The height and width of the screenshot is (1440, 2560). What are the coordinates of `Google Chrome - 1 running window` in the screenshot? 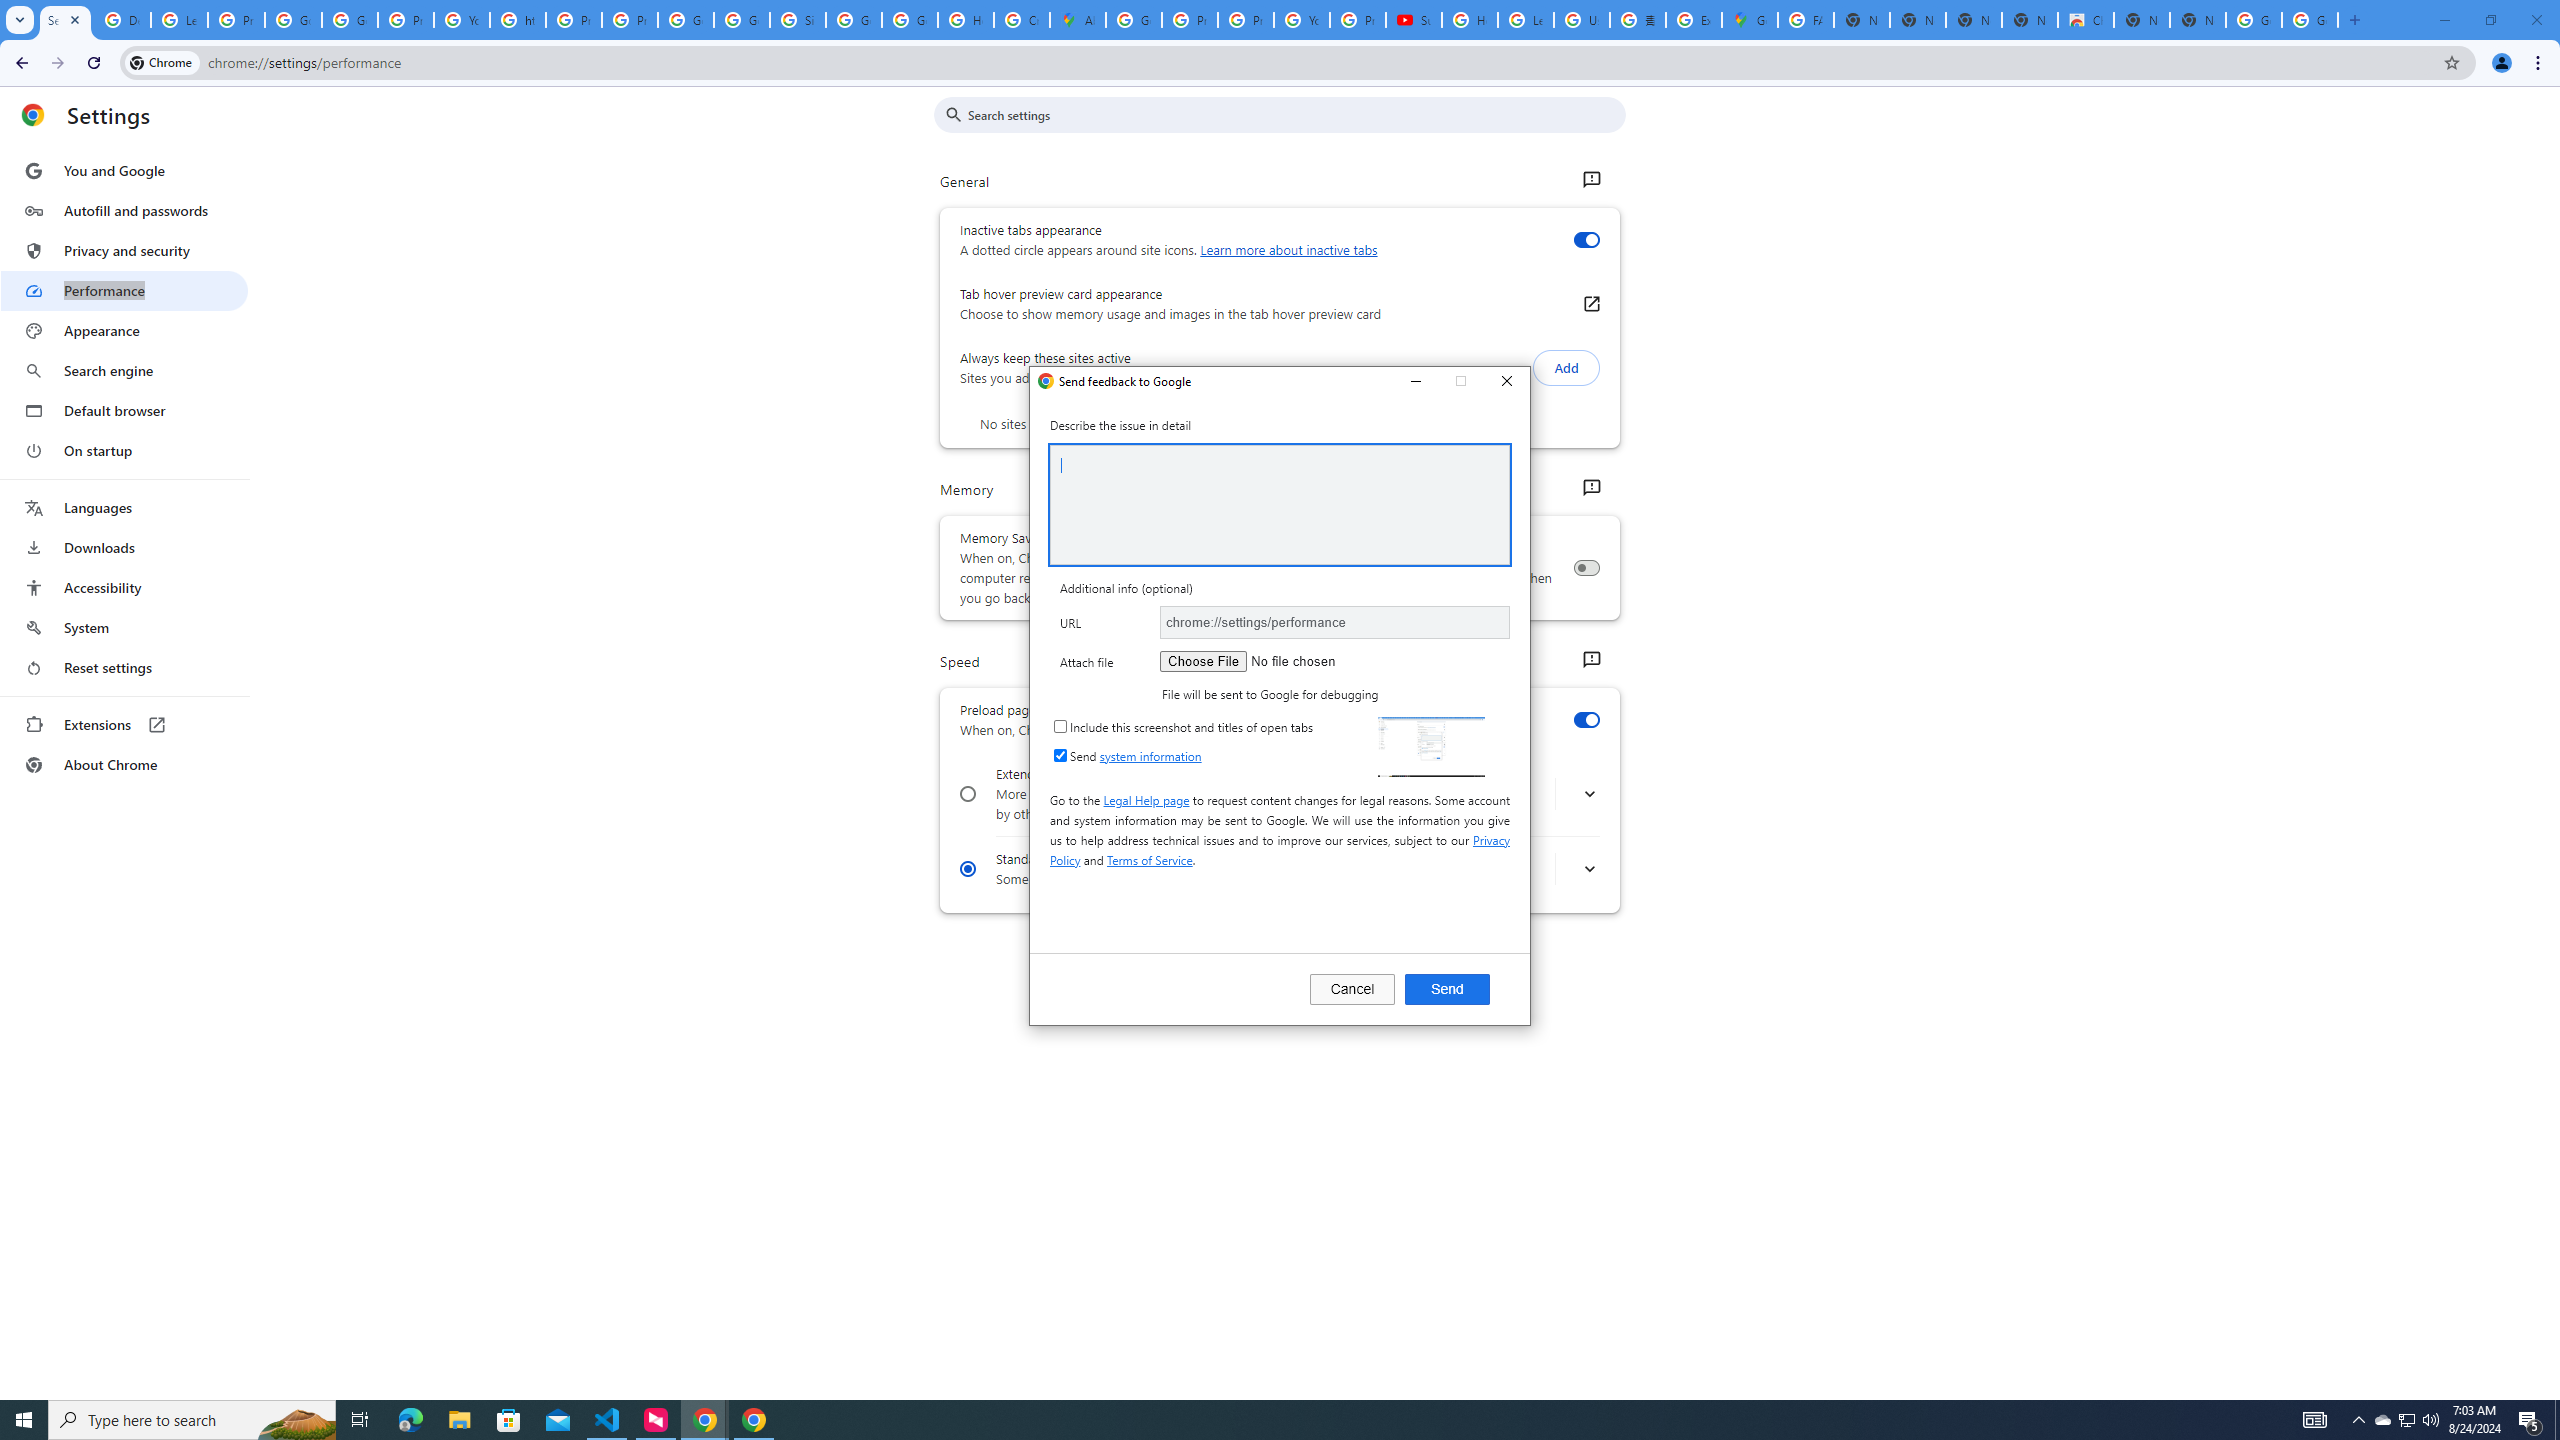 It's located at (1430, 746).